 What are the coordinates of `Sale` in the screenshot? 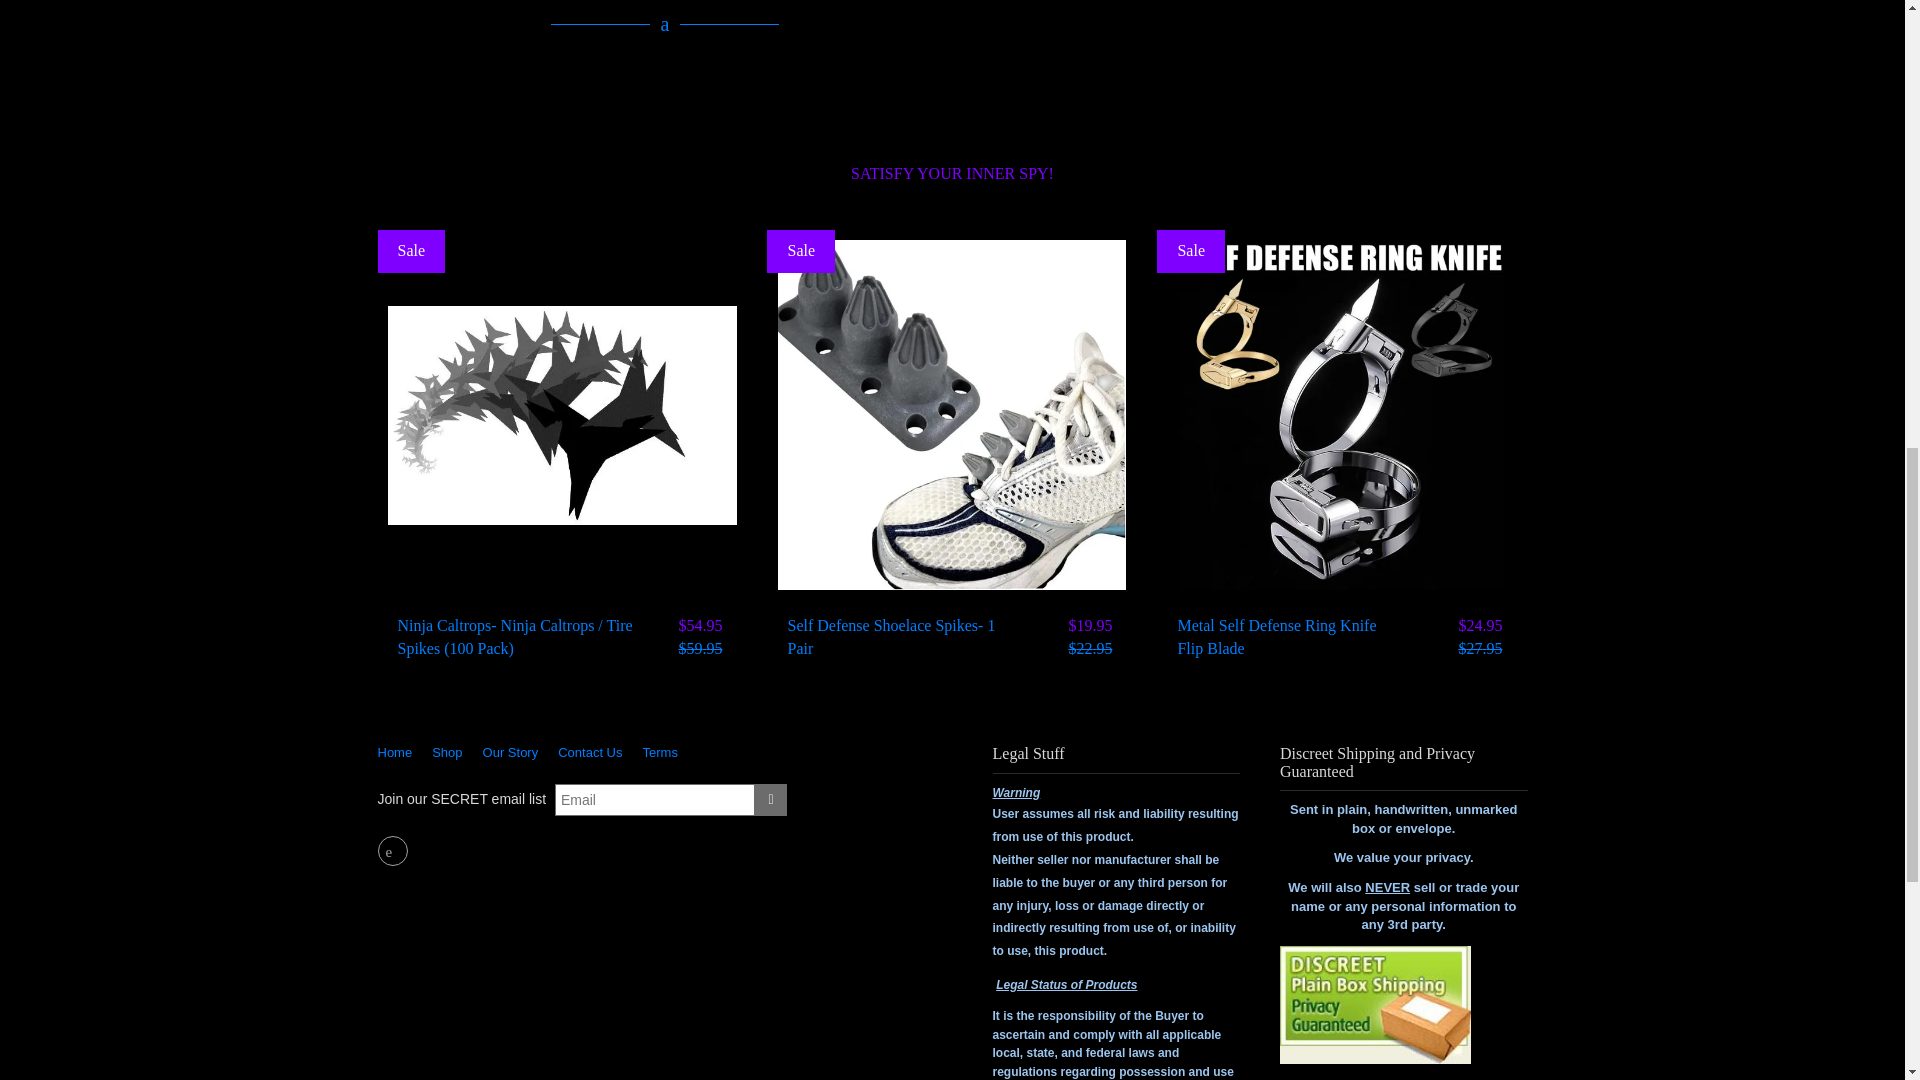 It's located at (800, 252).